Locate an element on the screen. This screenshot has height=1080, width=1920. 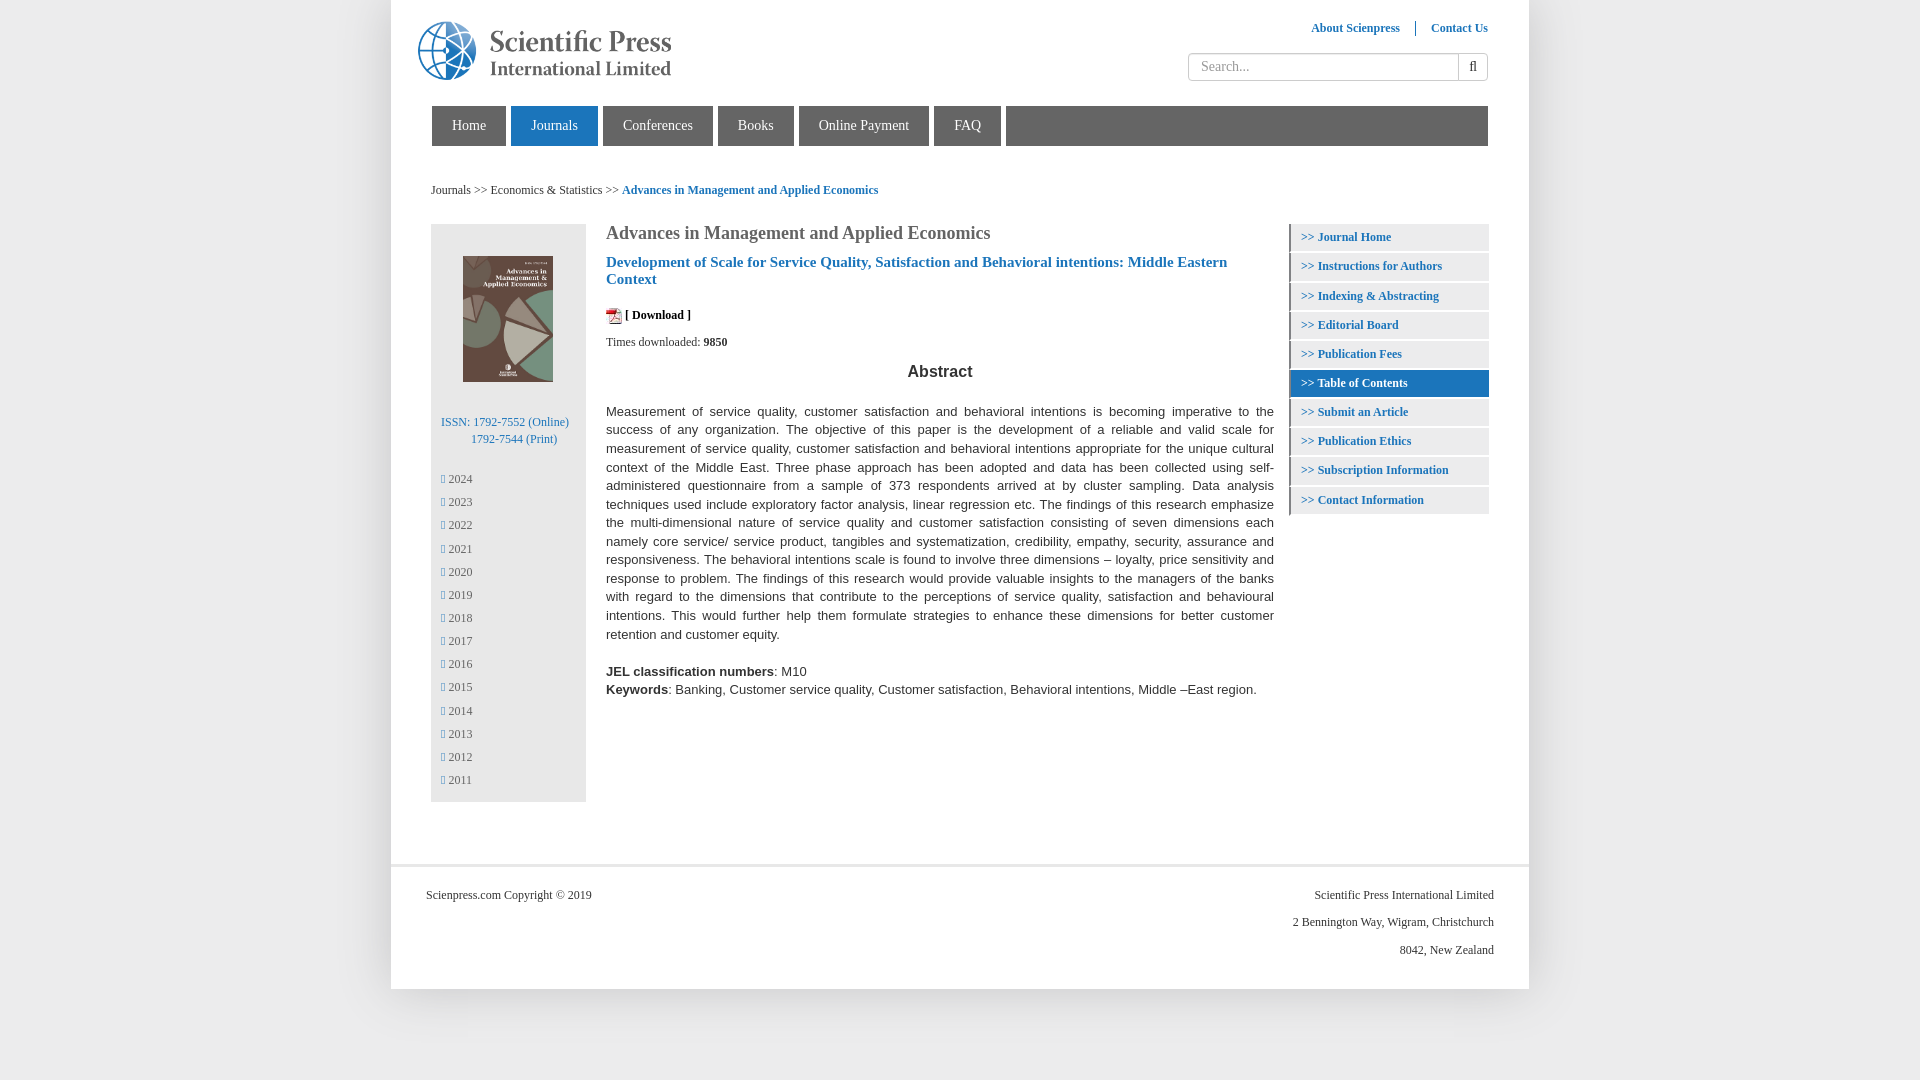
Conferences is located at coordinates (658, 124).